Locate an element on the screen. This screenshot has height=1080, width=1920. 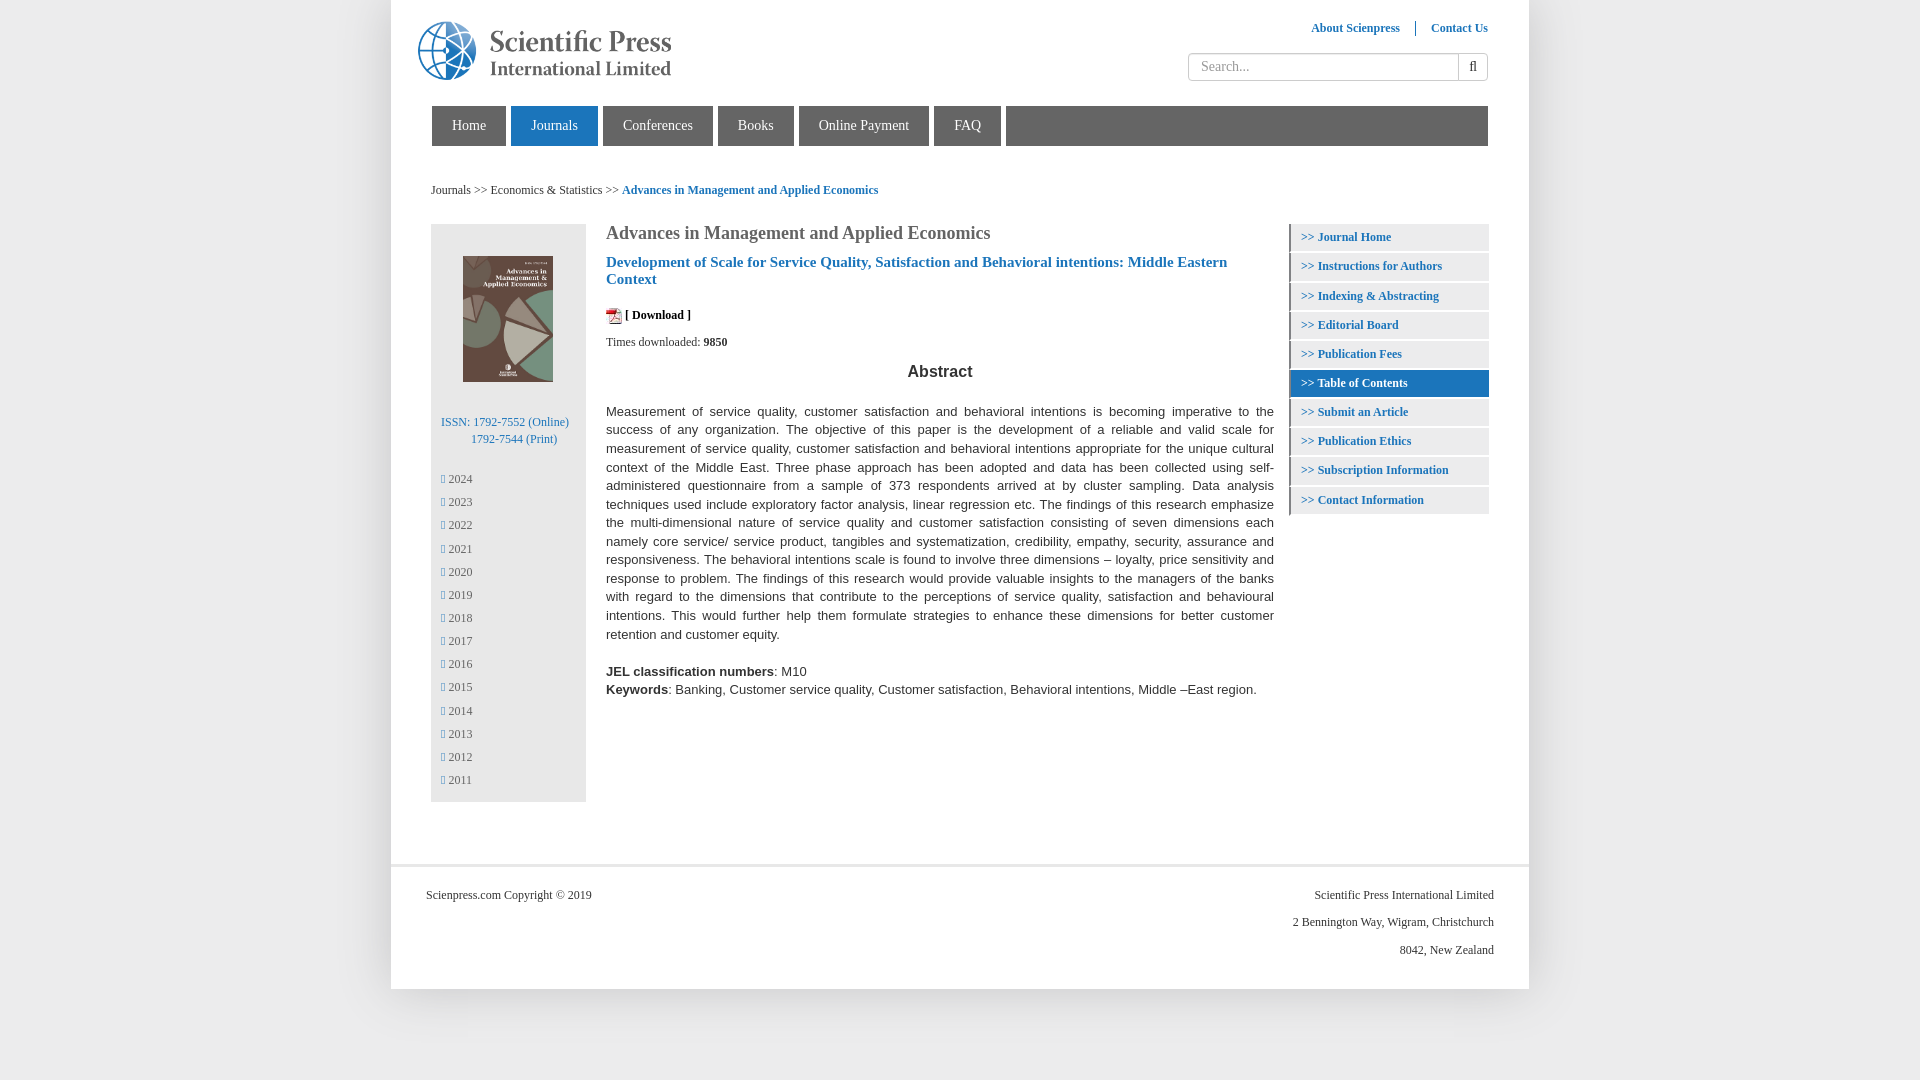
Conferences is located at coordinates (658, 124).